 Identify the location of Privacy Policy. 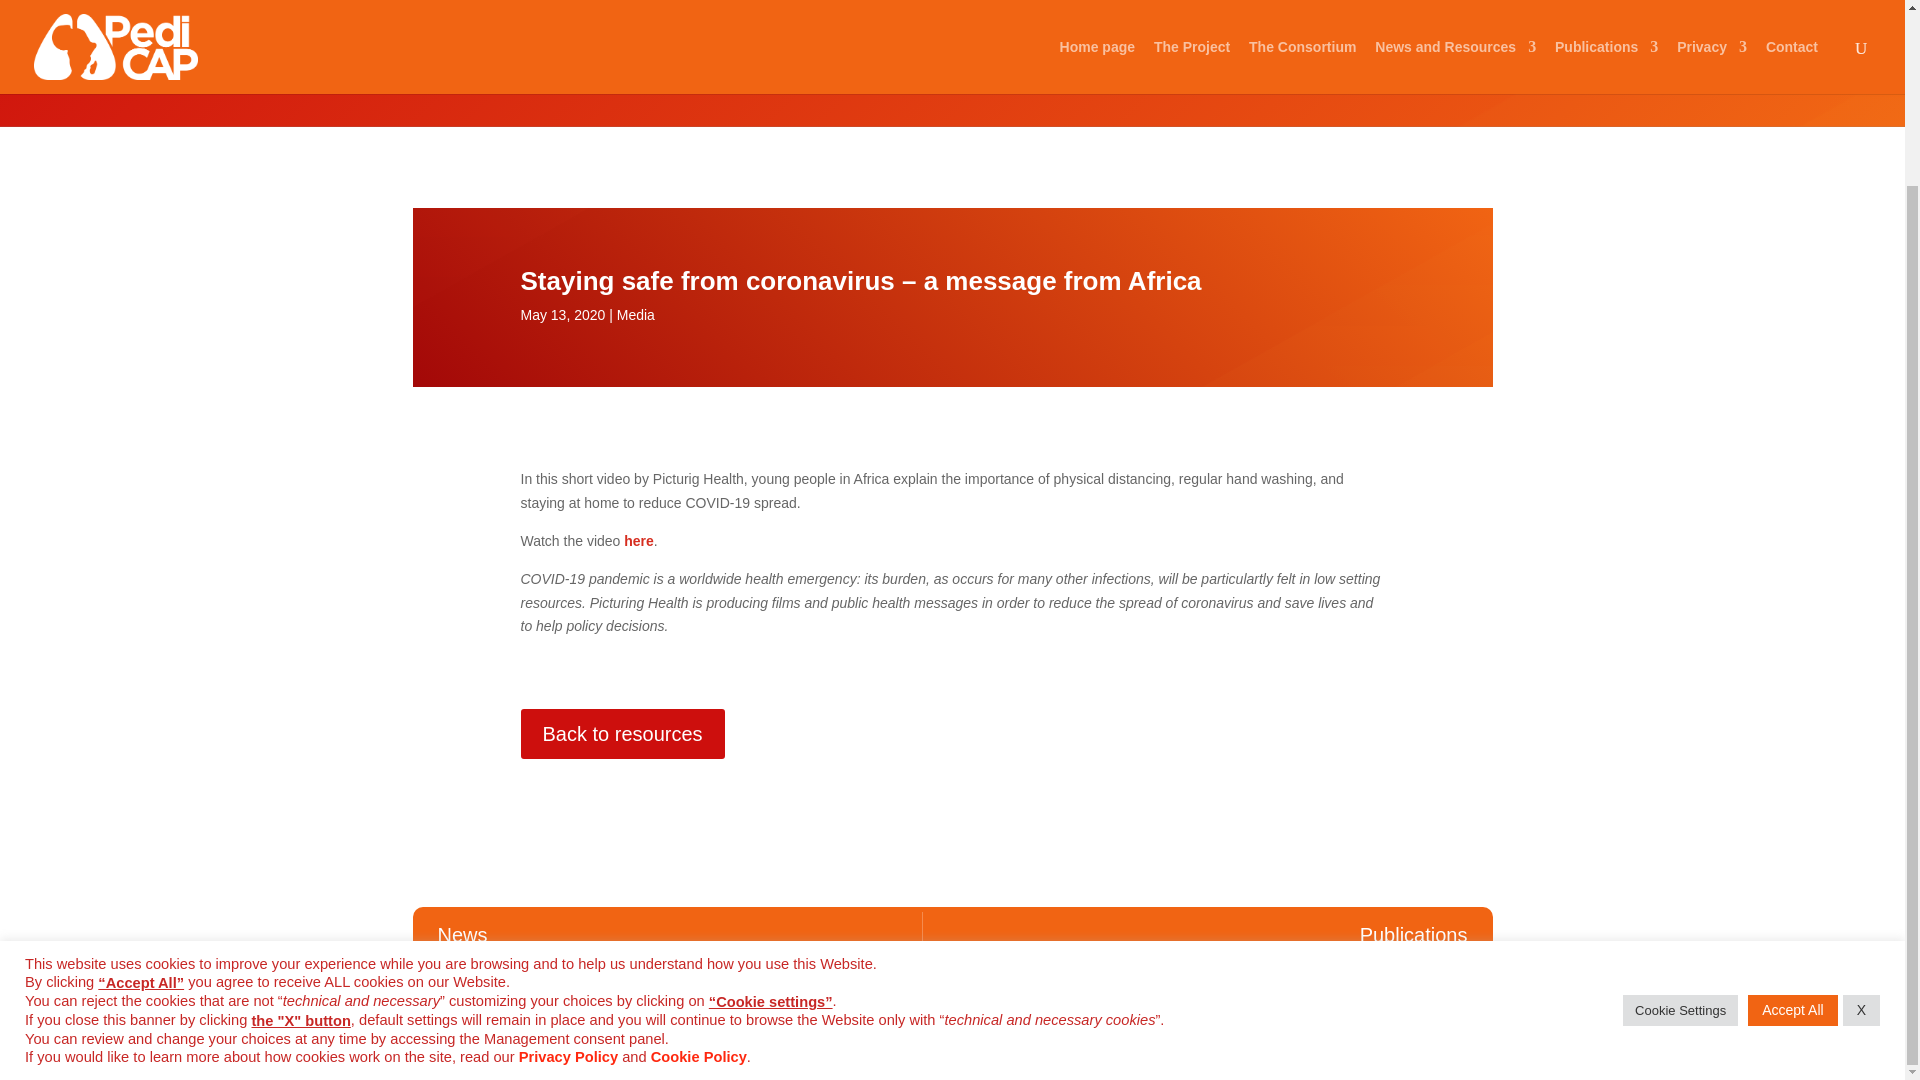
(568, 847).